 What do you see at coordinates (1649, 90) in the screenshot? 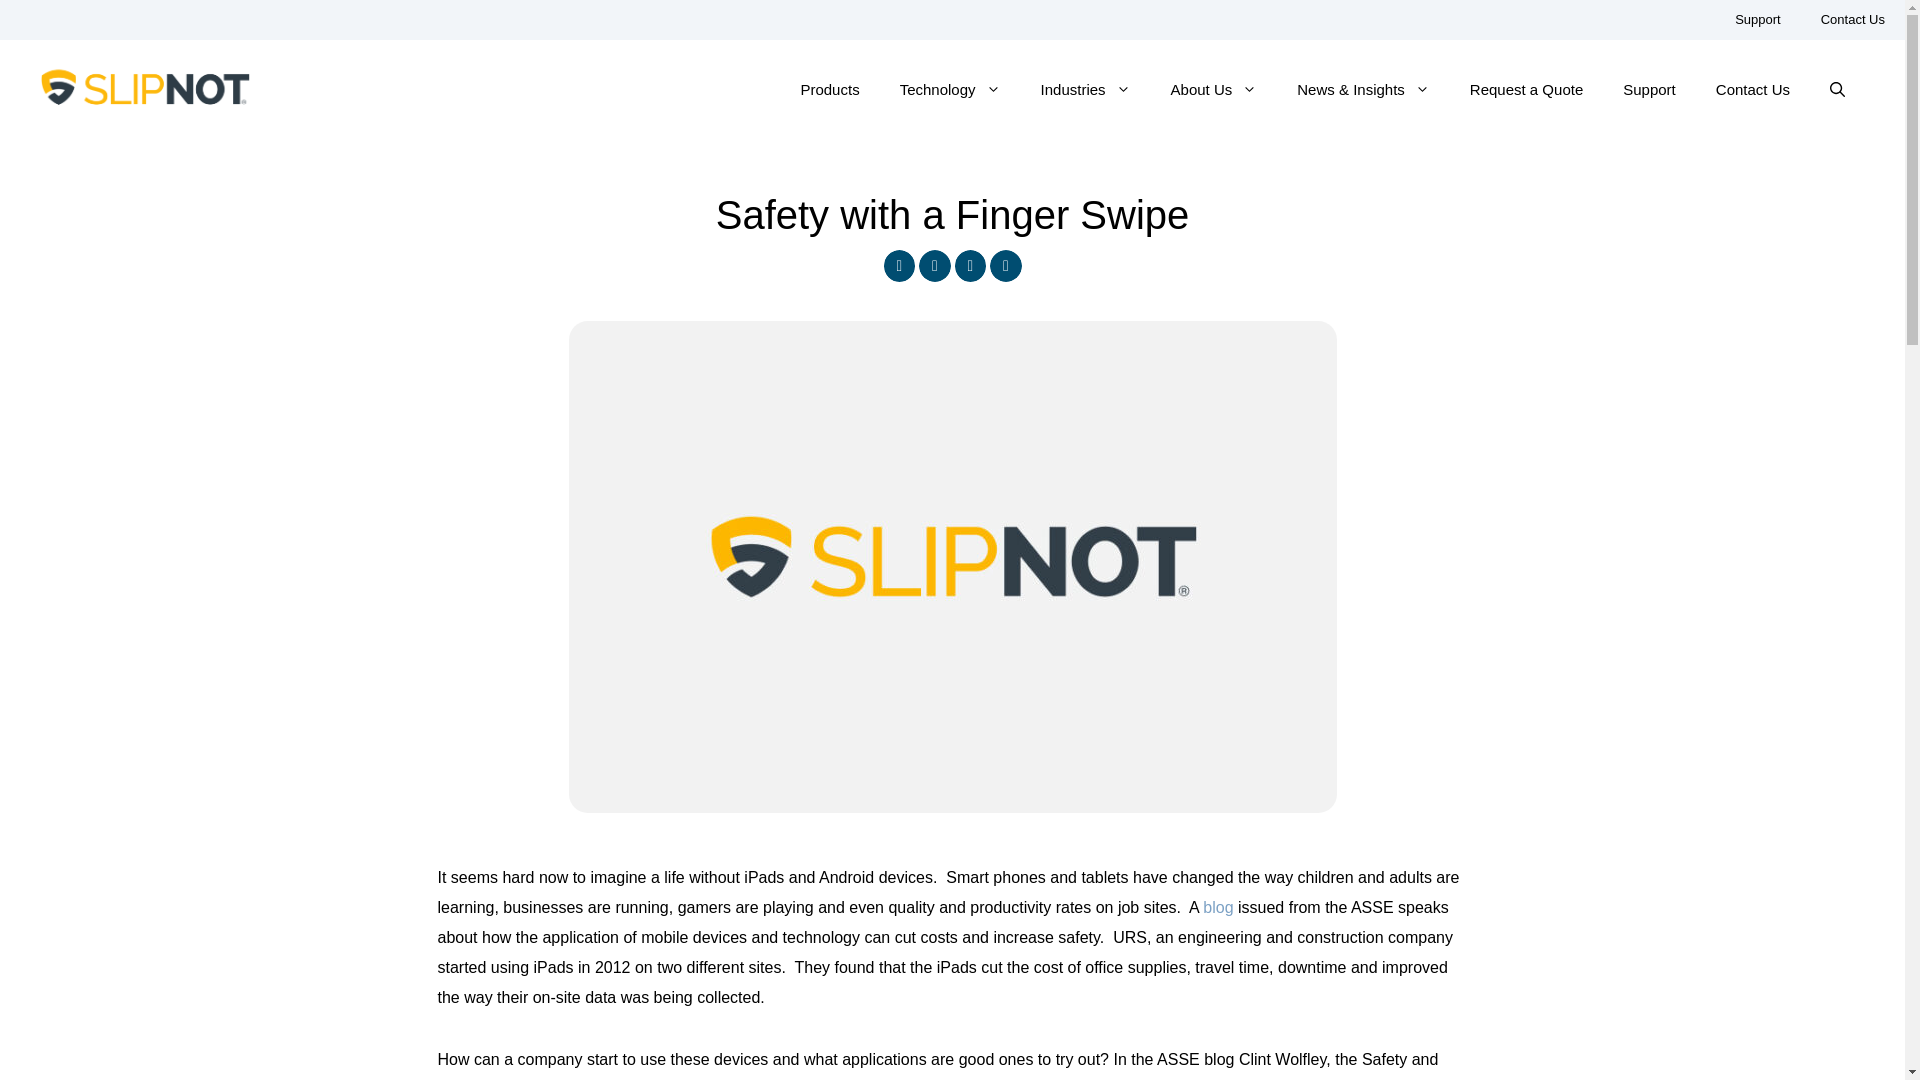
I see `Support` at bounding box center [1649, 90].